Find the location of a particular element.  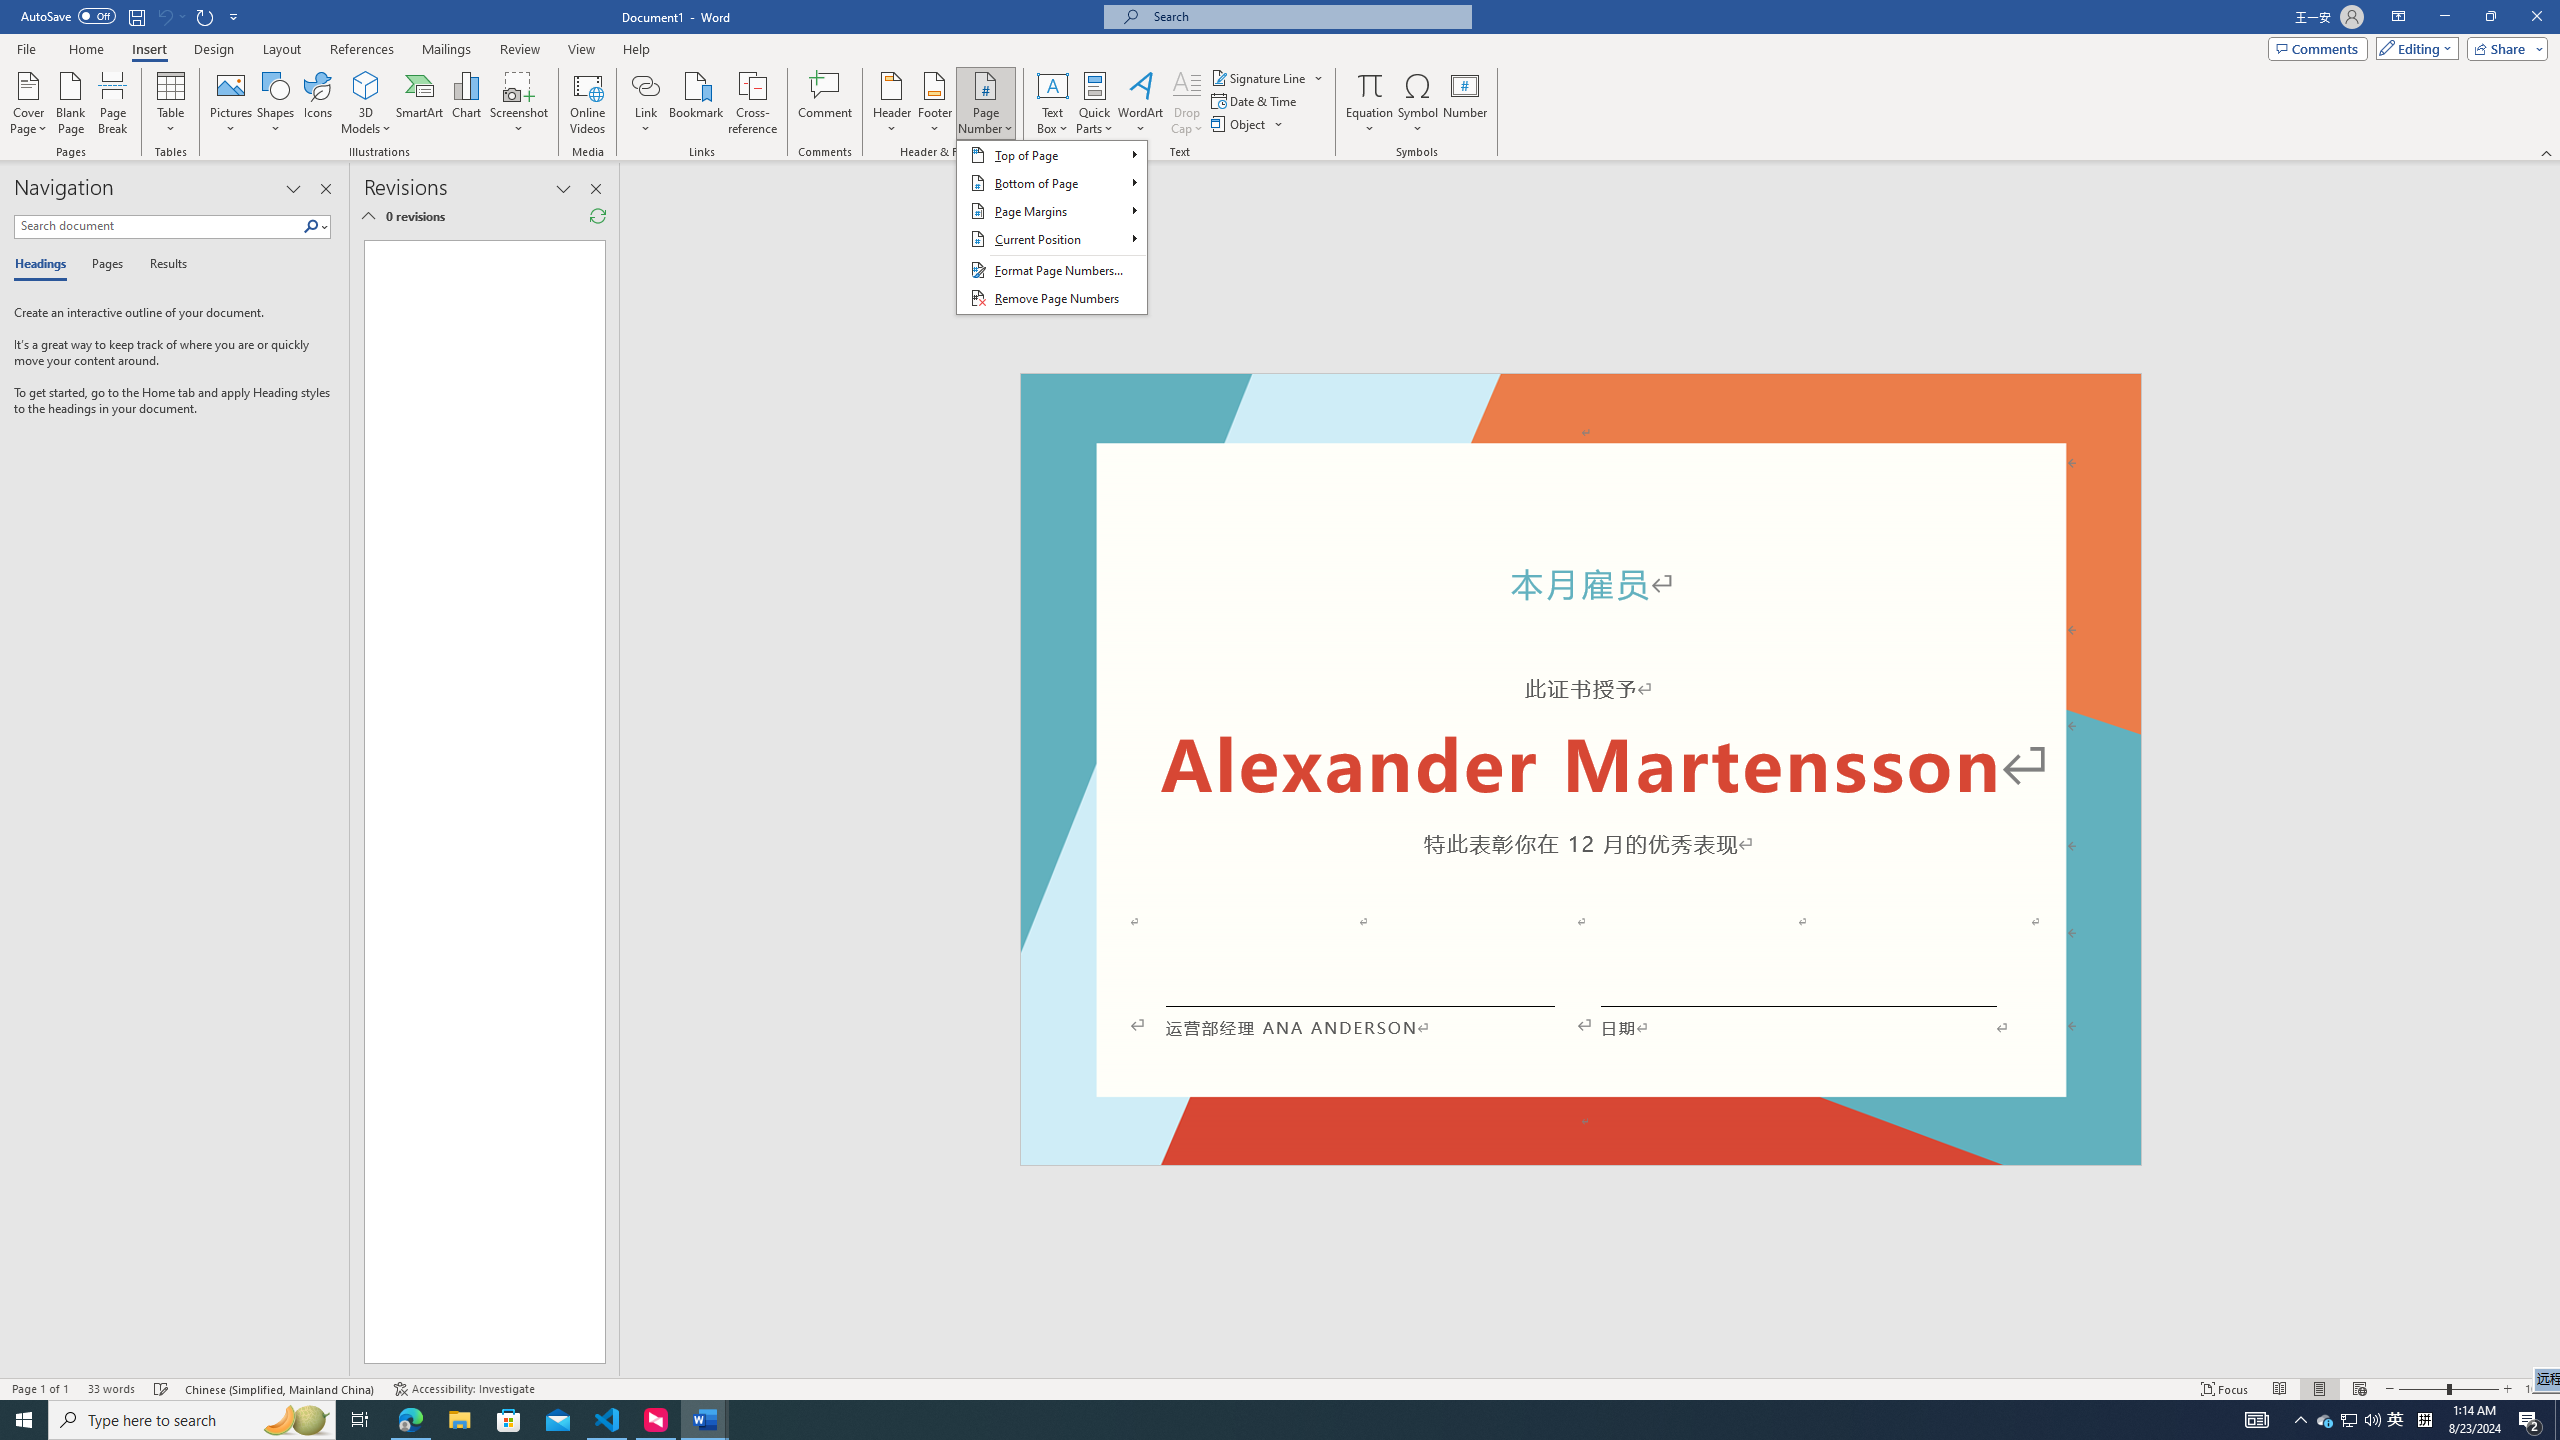

Visual Studio Code - 1 running window is located at coordinates (1418, 103).